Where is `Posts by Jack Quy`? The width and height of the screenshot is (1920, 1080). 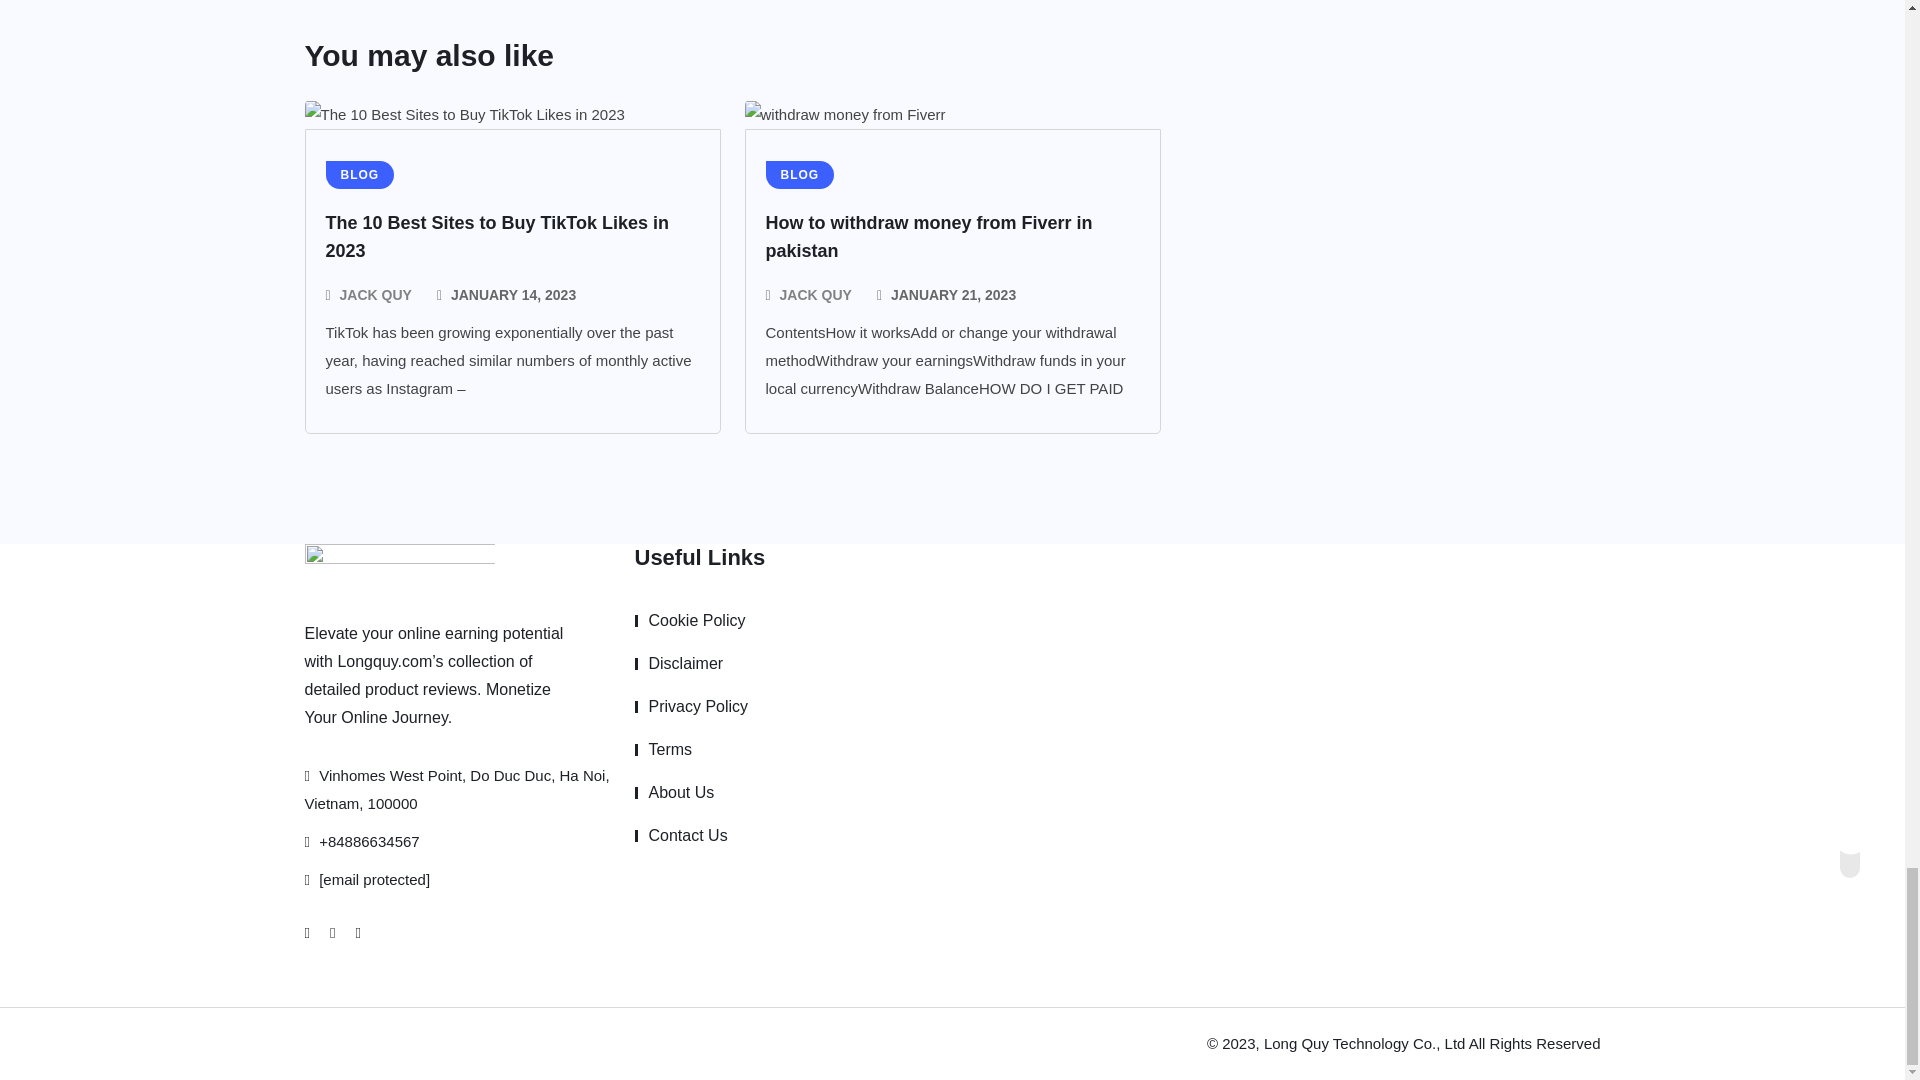 Posts by Jack Quy is located at coordinates (816, 294).